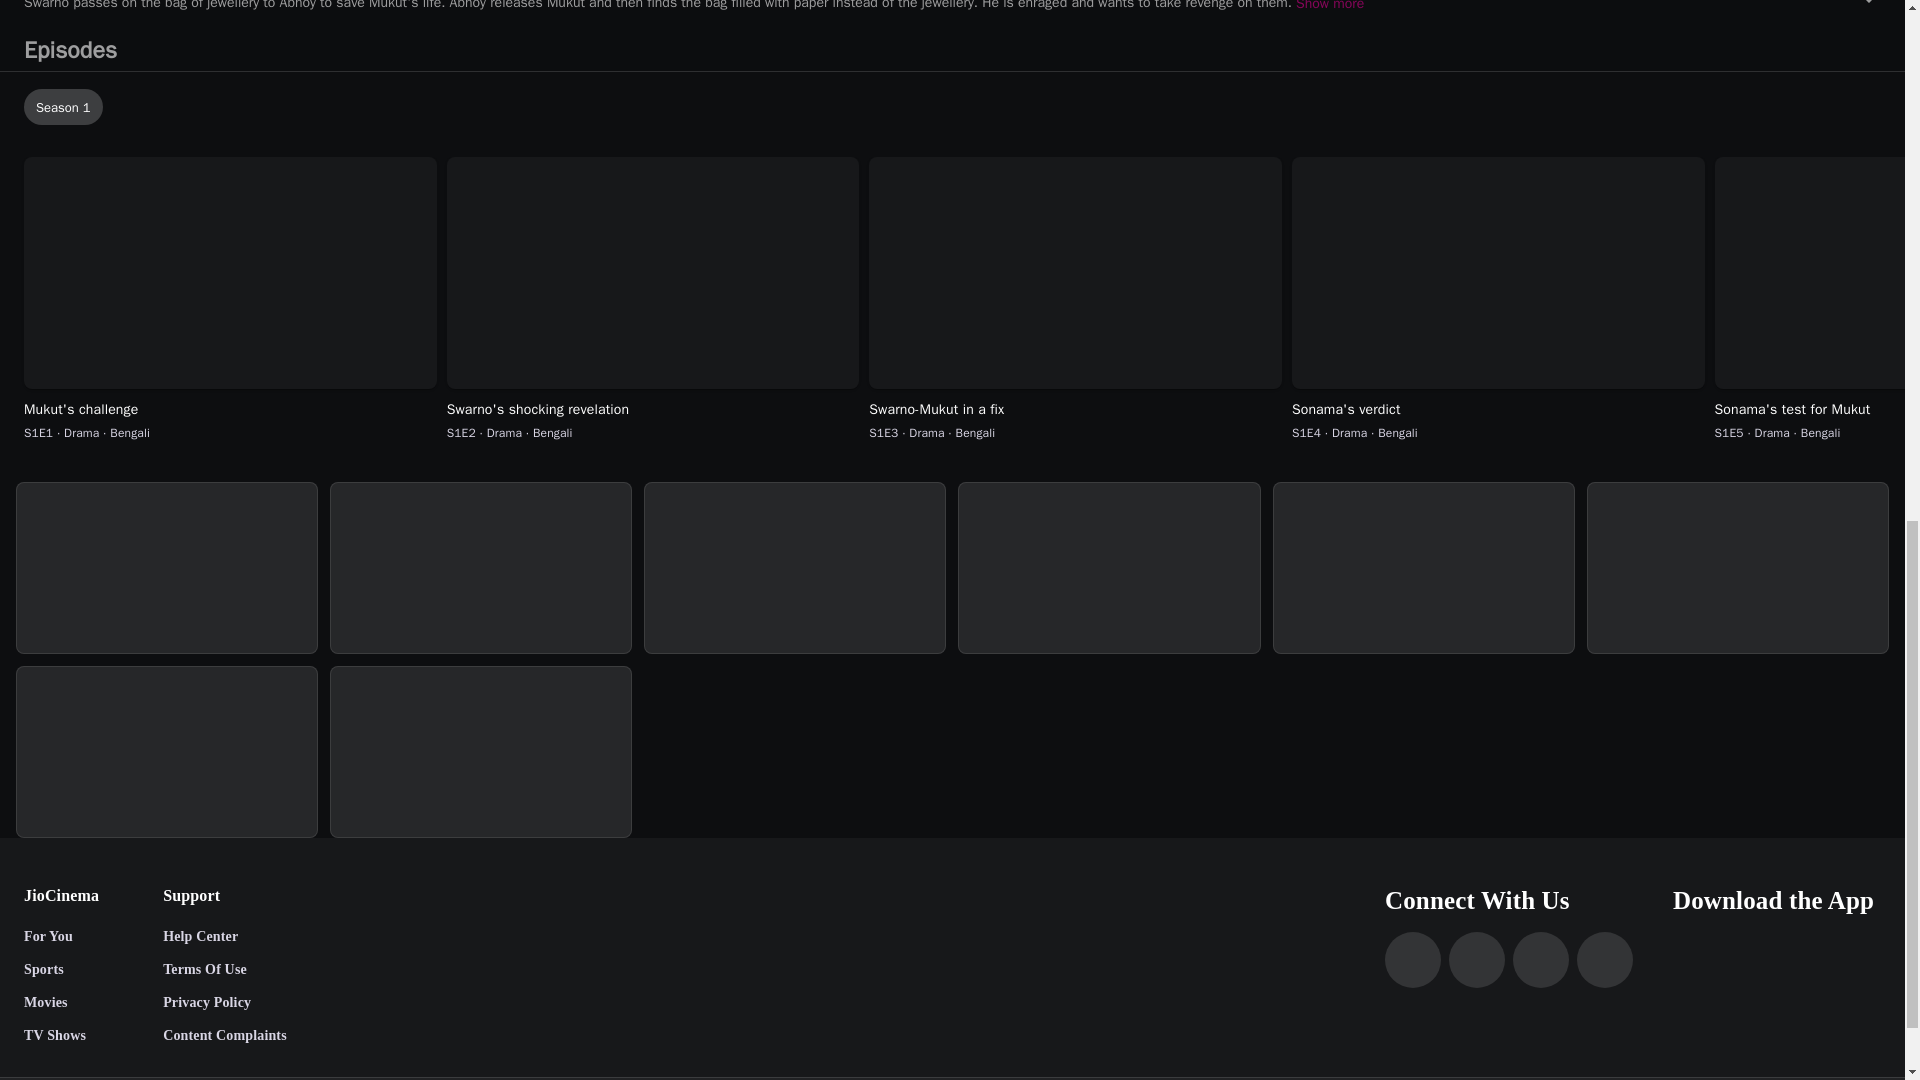 Image resolution: width=1920 pixels, height=1080 pixels. Describe the element at coordinates (1076, 410) in the screenshot. I see `Swarno-Mukut in a fix` at that location.